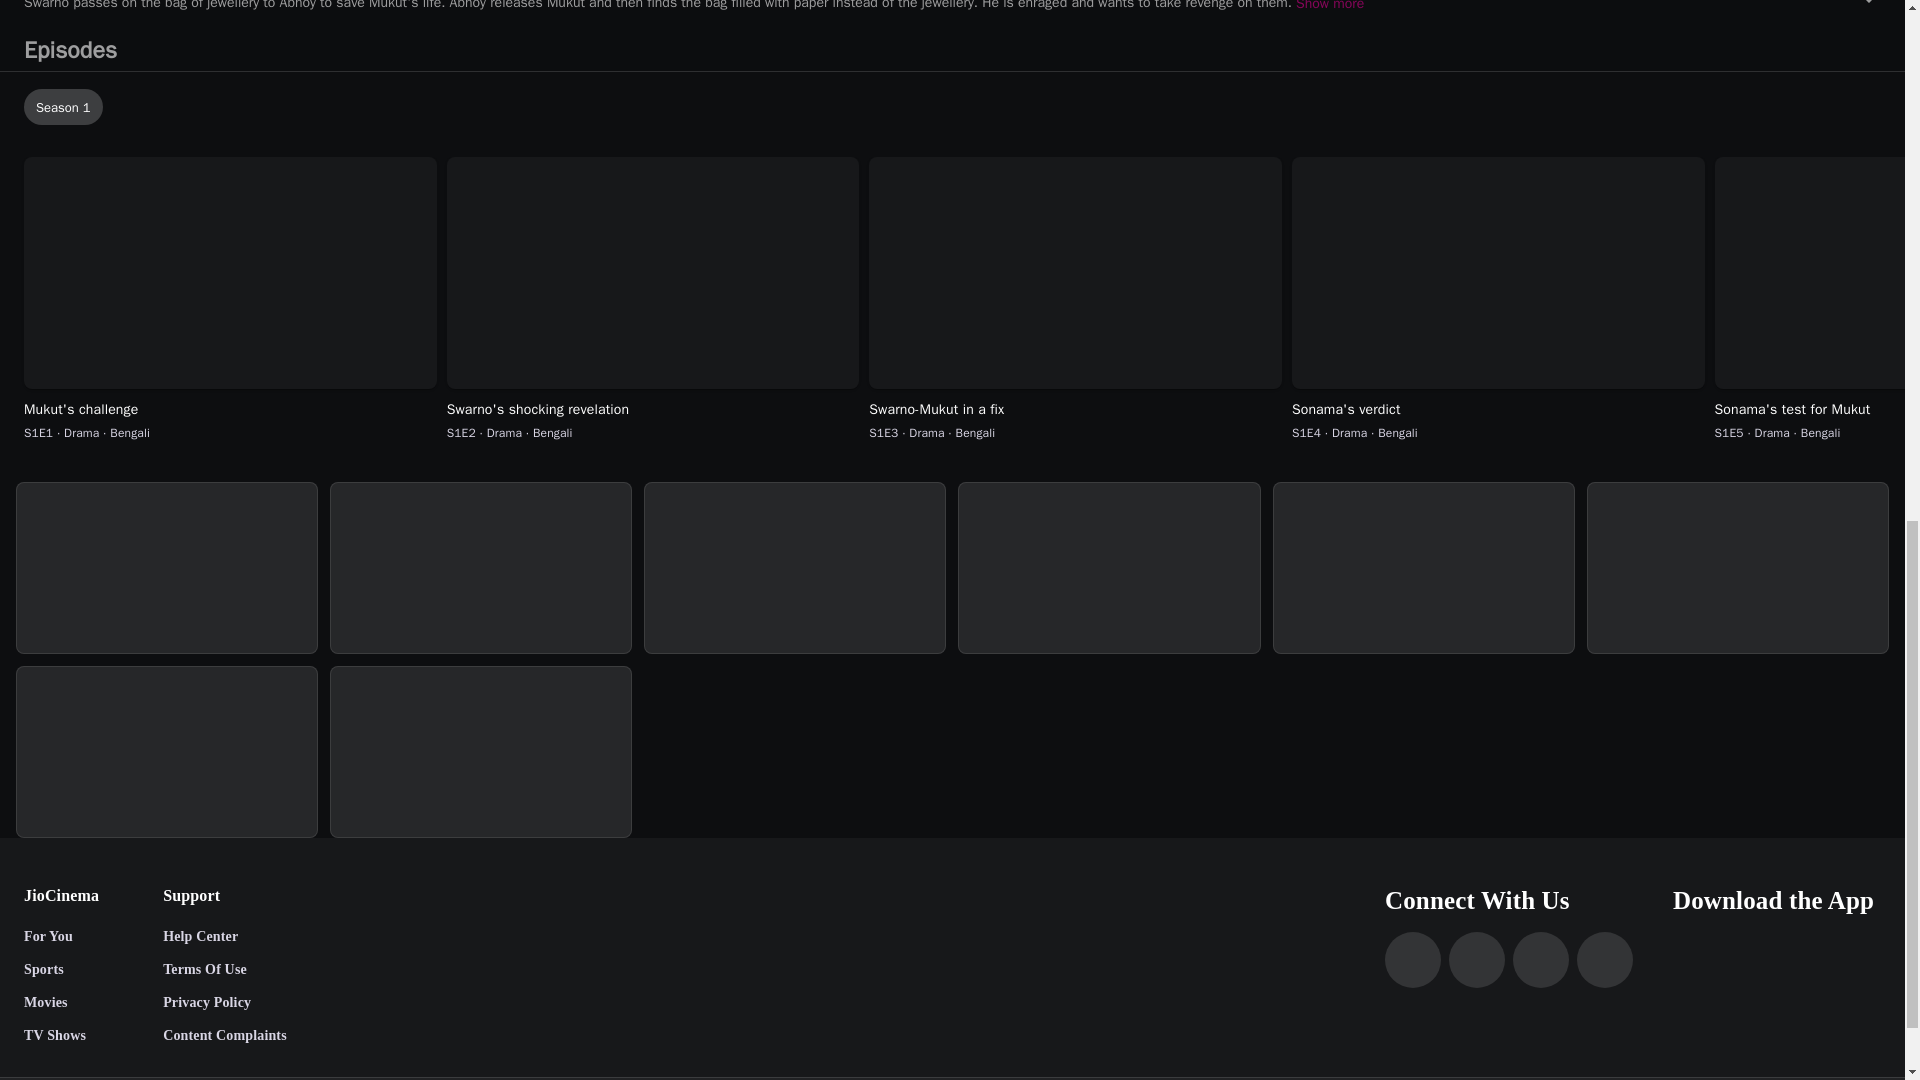 Image resolution: width=1920 pixels, height=1080 pixels. Describe the element at coordinates (1076, 410) in the screenshot. I see `Swarno-Mukut in a fix` at that location.